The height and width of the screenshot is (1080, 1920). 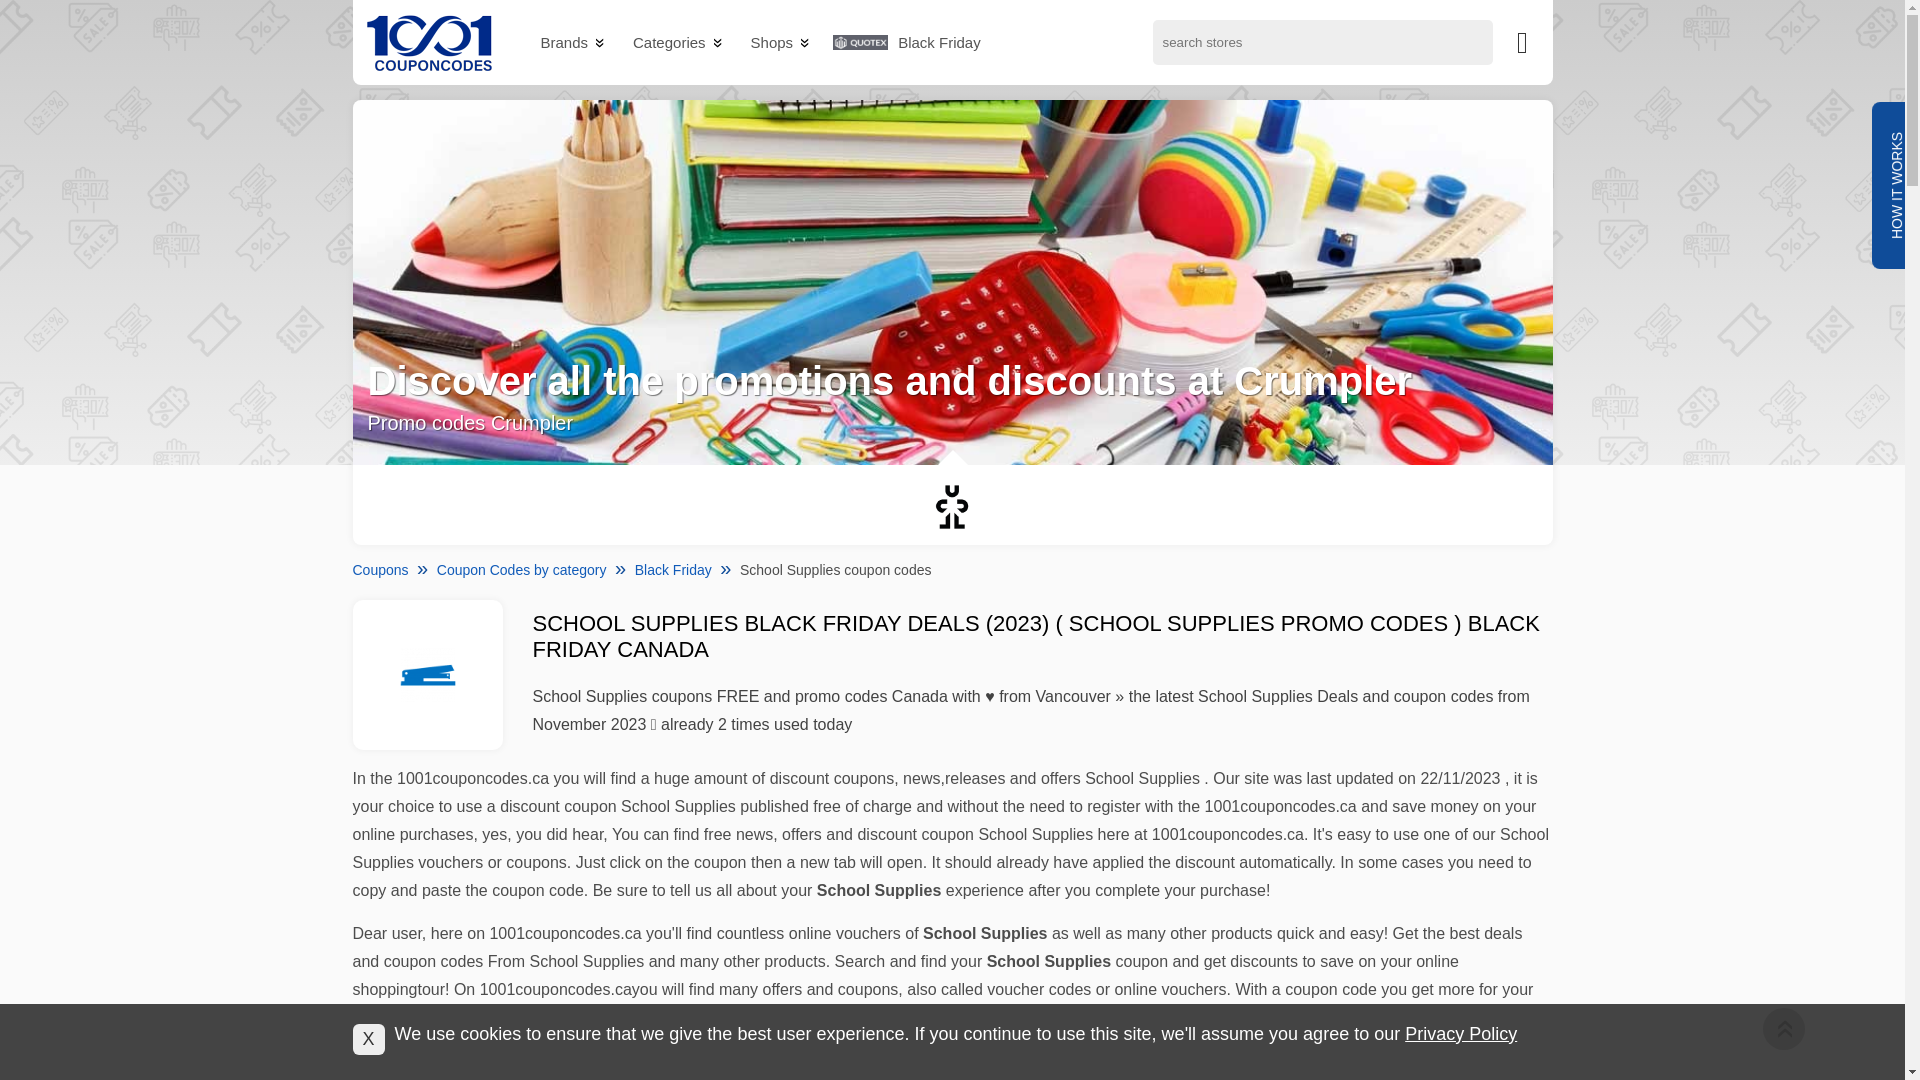 I want to click on Black Friday, so click(x=940, y=43).